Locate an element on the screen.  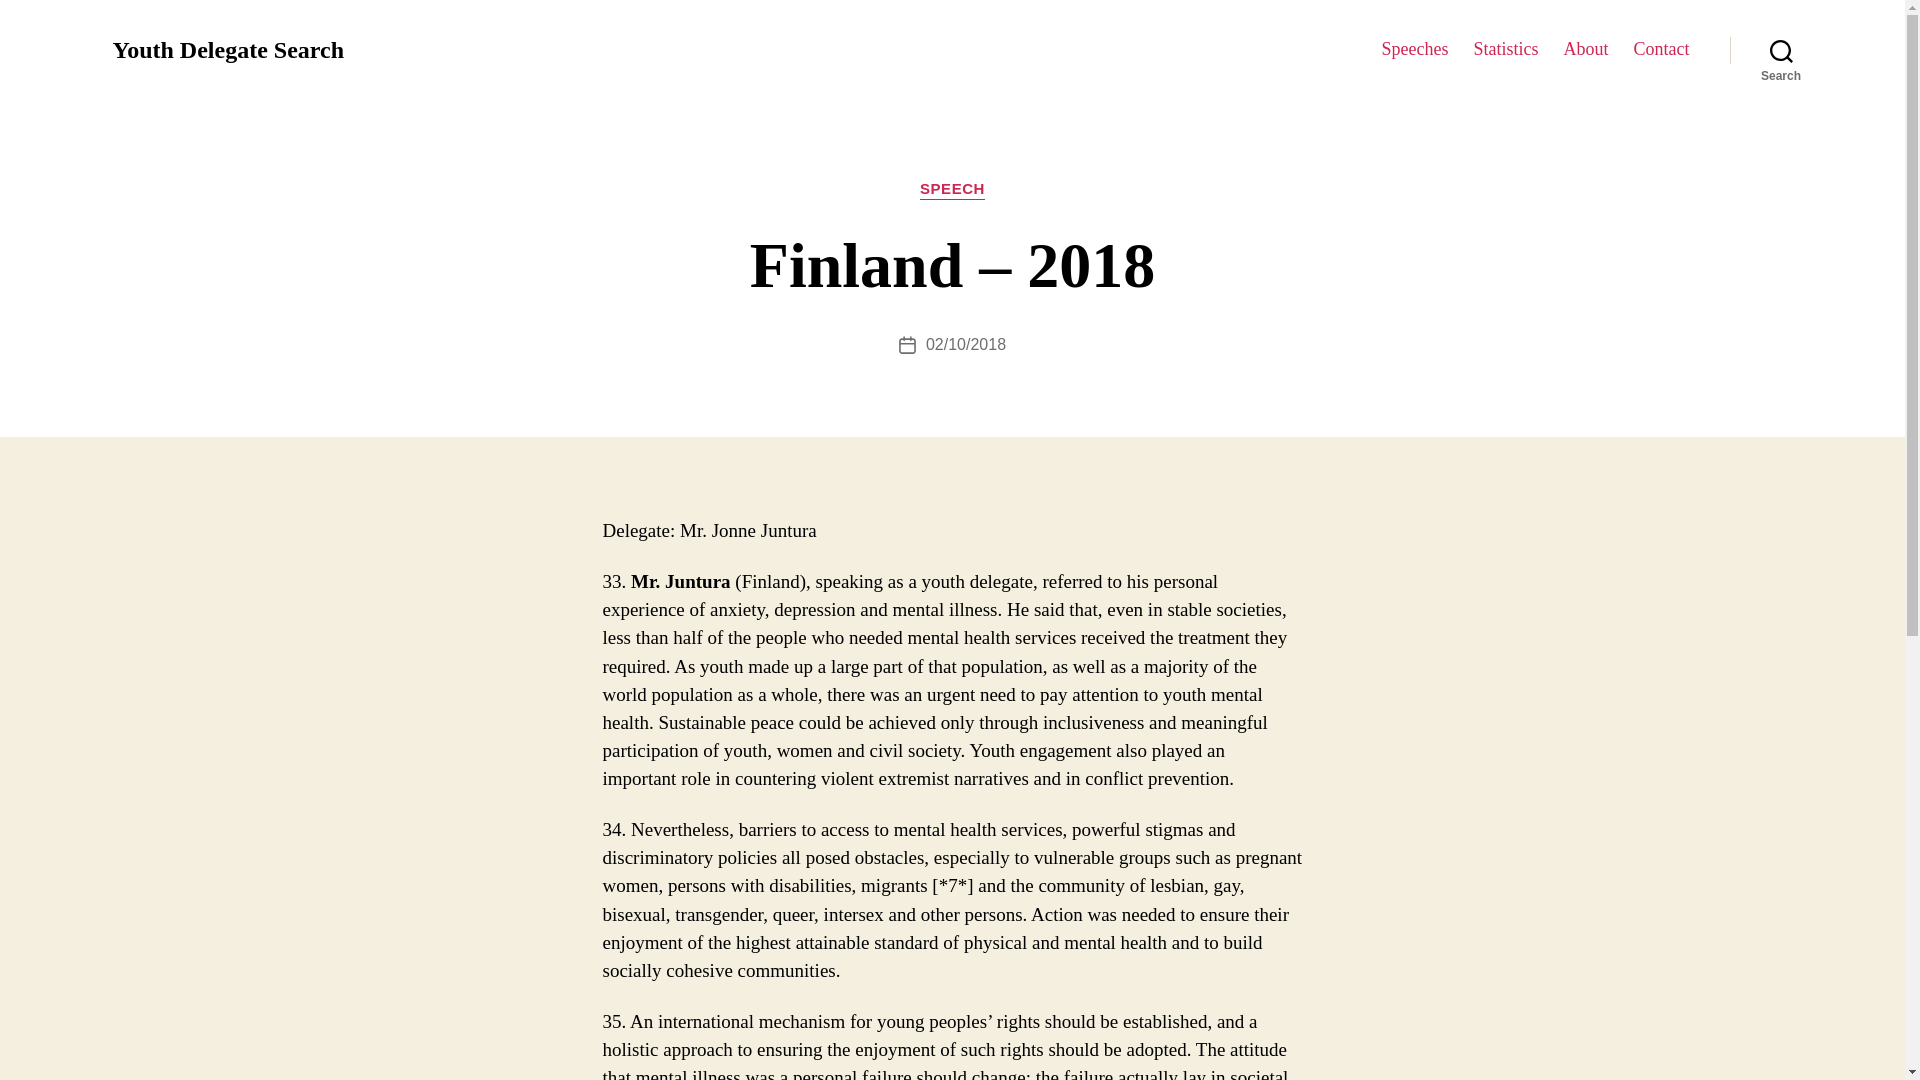
Speeches is located at coordinates (1416, 49).